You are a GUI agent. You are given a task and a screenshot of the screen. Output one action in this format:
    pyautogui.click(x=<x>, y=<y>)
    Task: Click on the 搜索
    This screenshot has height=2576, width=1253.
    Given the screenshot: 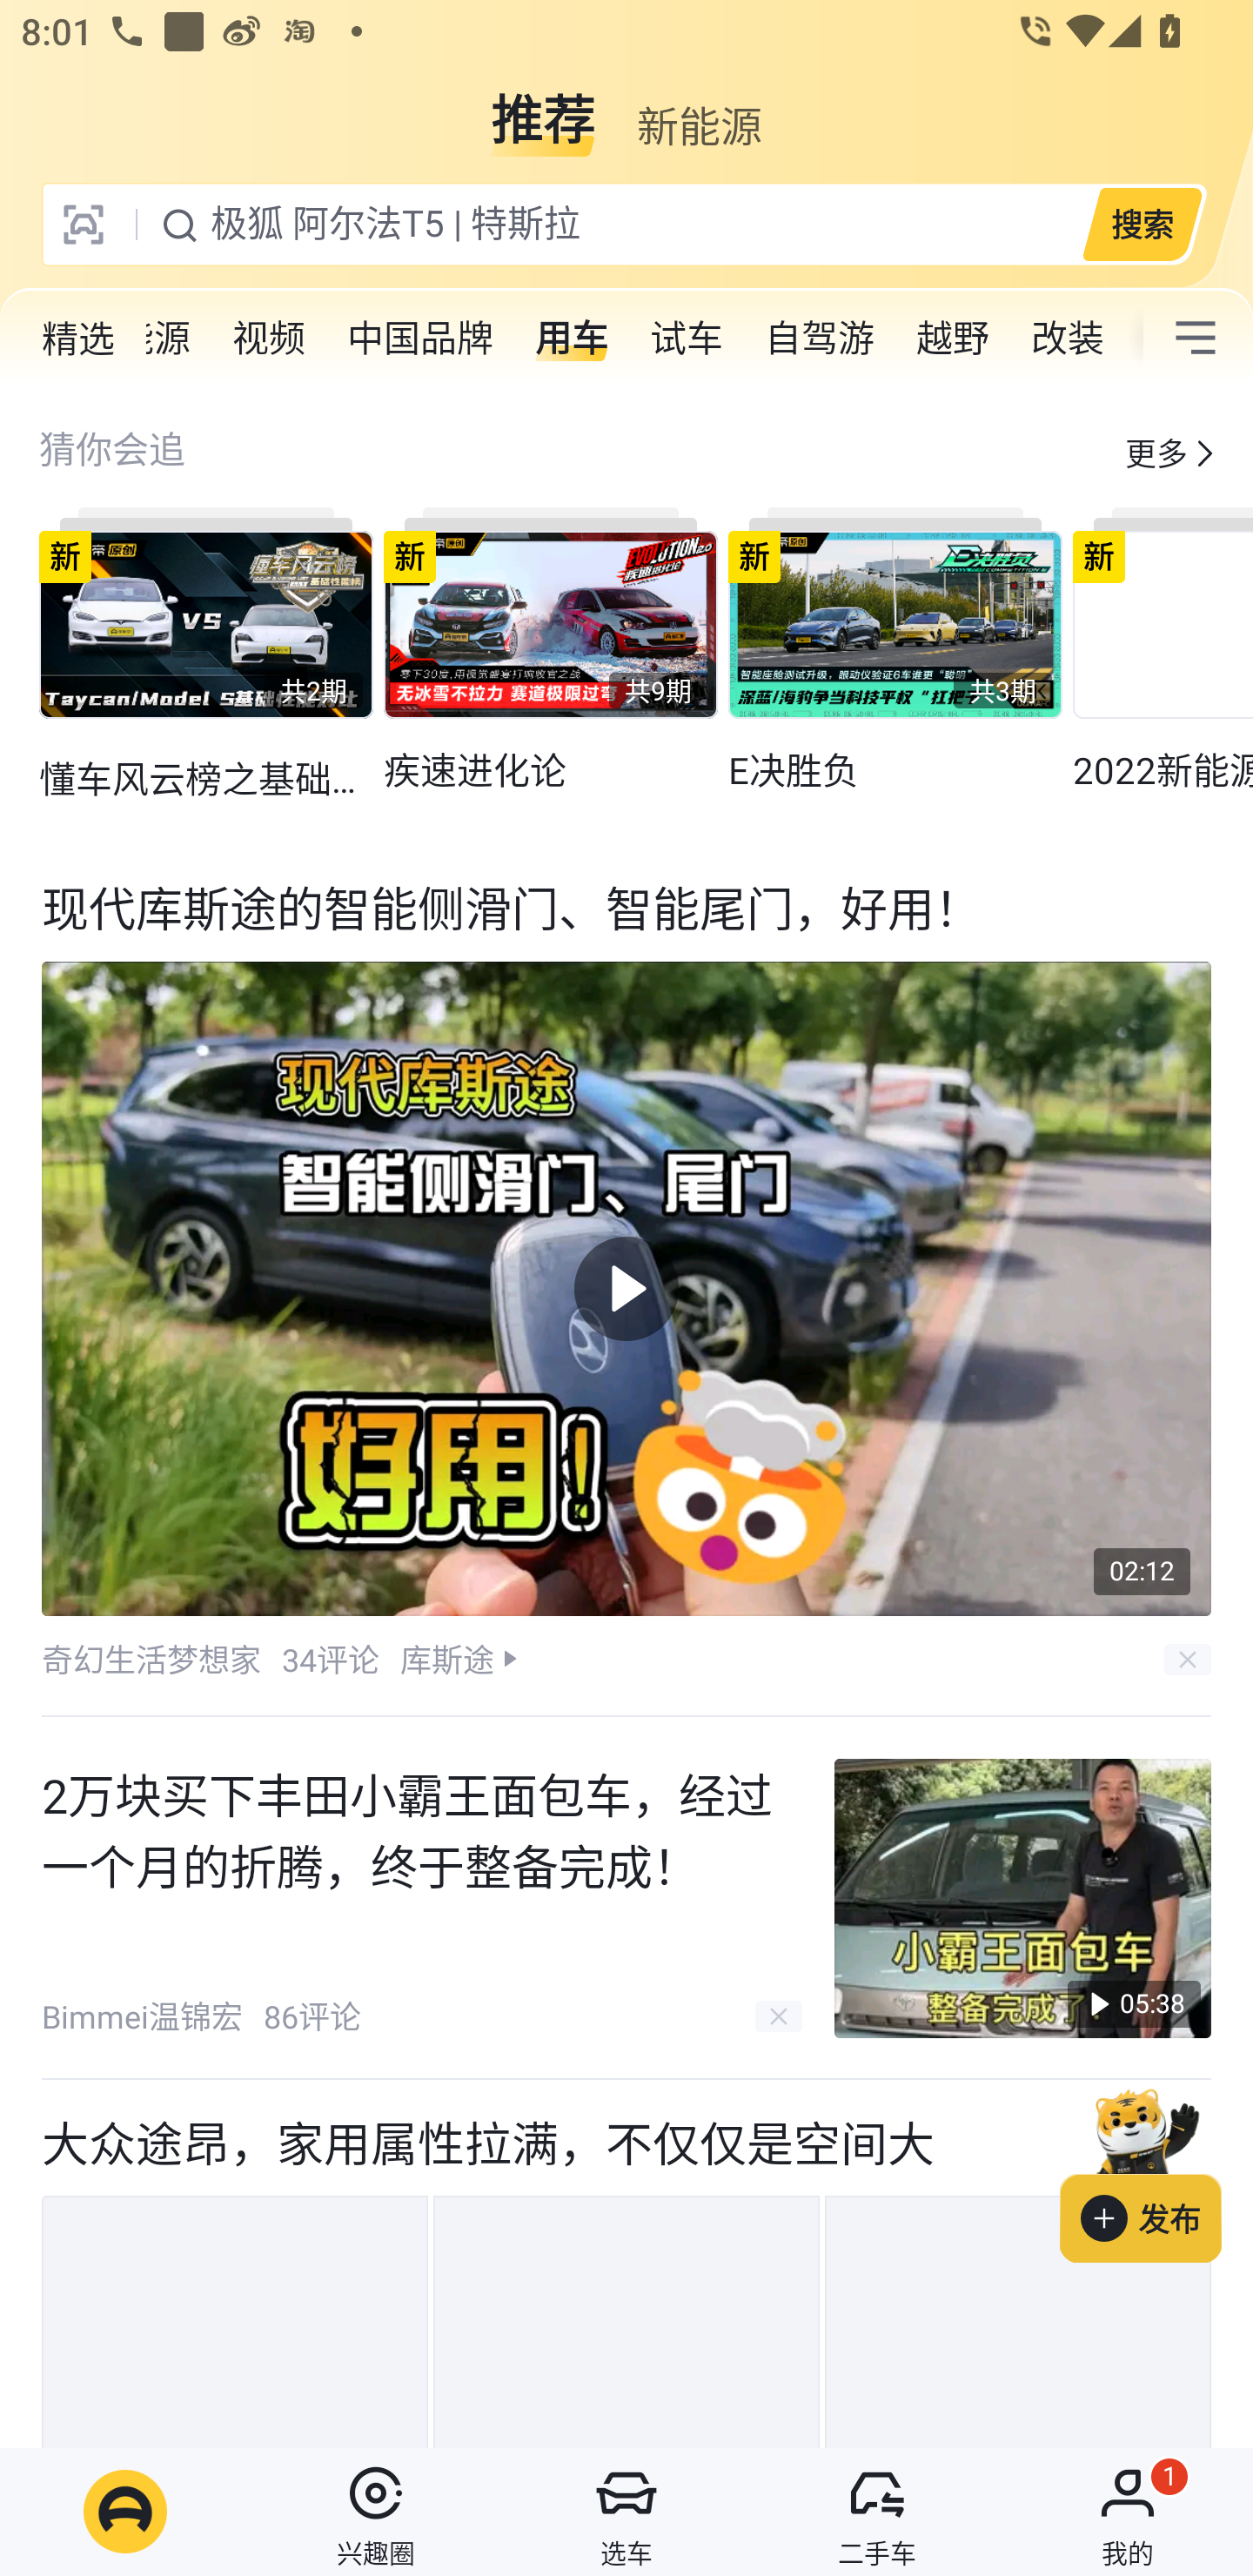 What is the action you would take?
    pyautogui.click(x=1142, y=224)
    